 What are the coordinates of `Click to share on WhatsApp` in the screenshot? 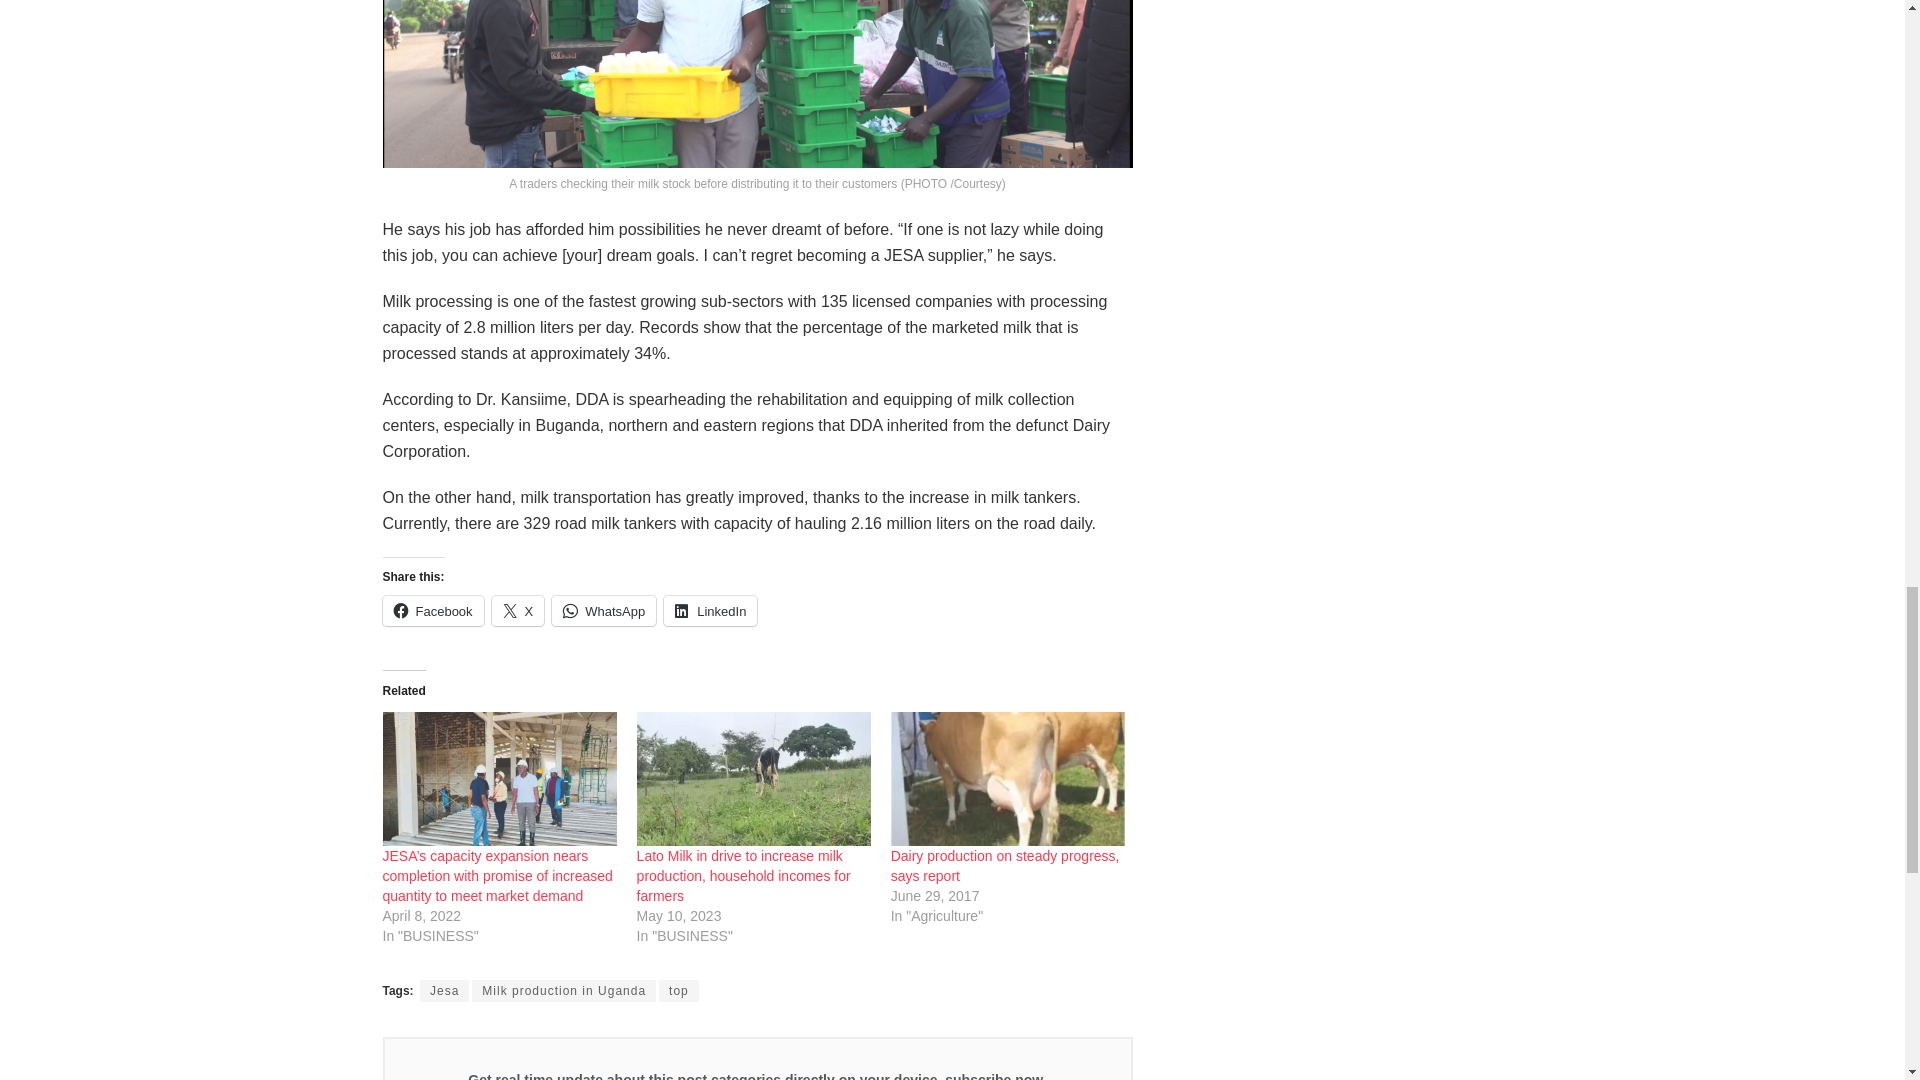 It's located at (604, 611).